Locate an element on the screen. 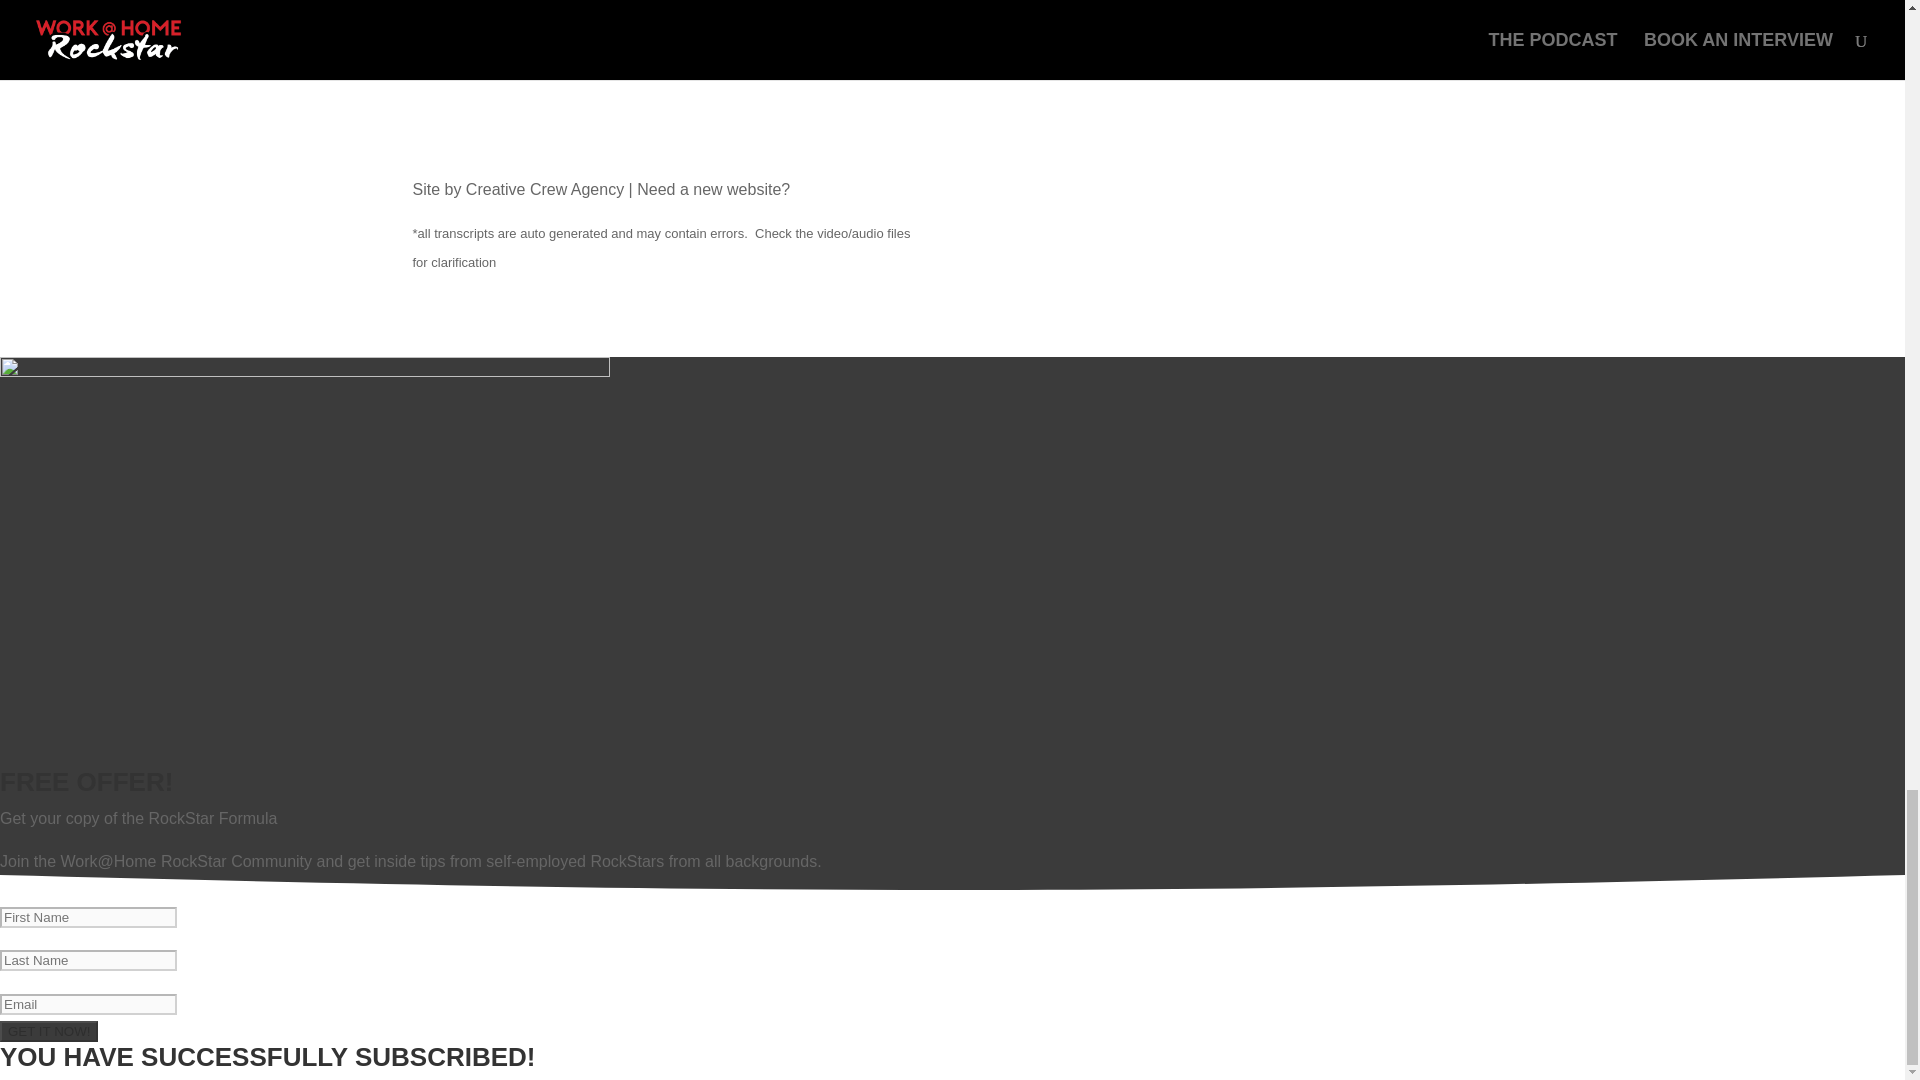  Follow on Instagram is located at coordinates (1475, 192).